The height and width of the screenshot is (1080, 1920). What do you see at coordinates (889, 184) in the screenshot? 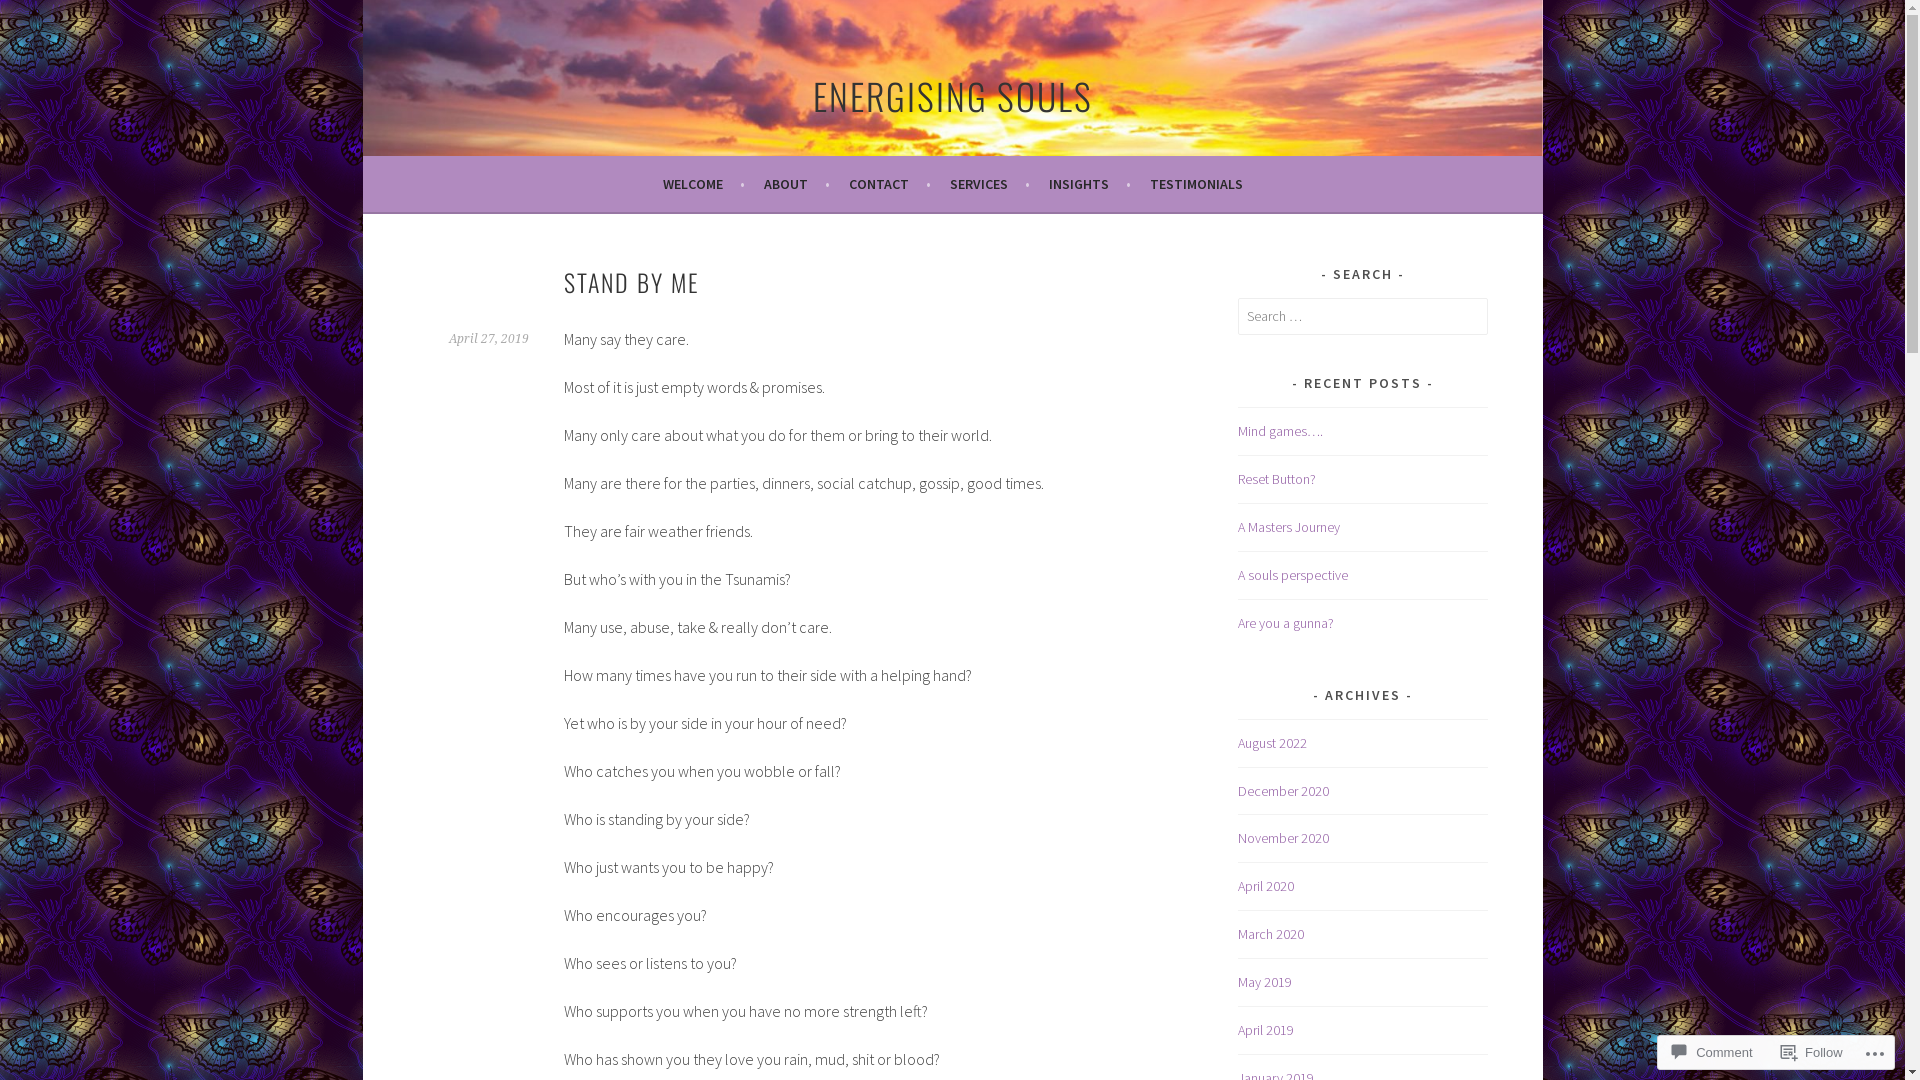
I see `CONTACT` at bounding box center [889, 184].